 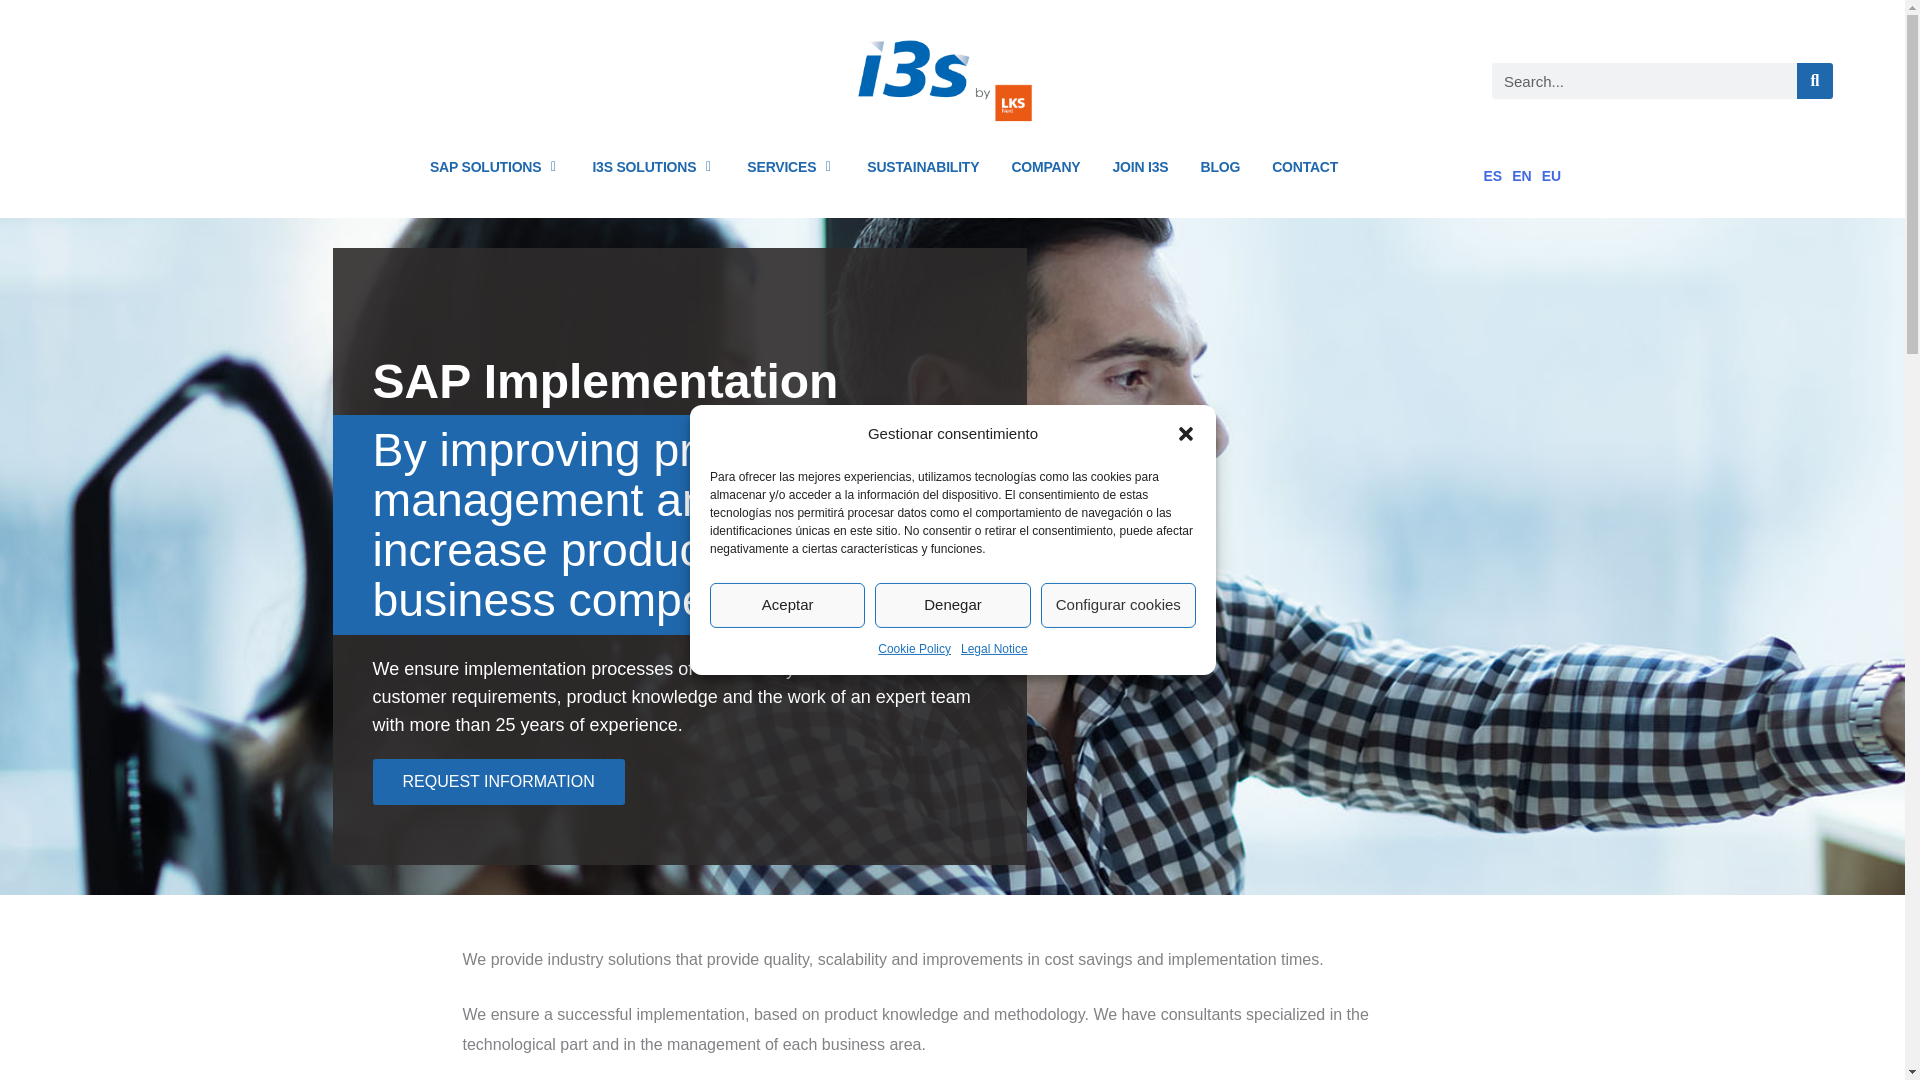 What do you see at coordinates (994, 648) in the screenshot?
I see `Legal Notice` at bounding box center [994, 648].